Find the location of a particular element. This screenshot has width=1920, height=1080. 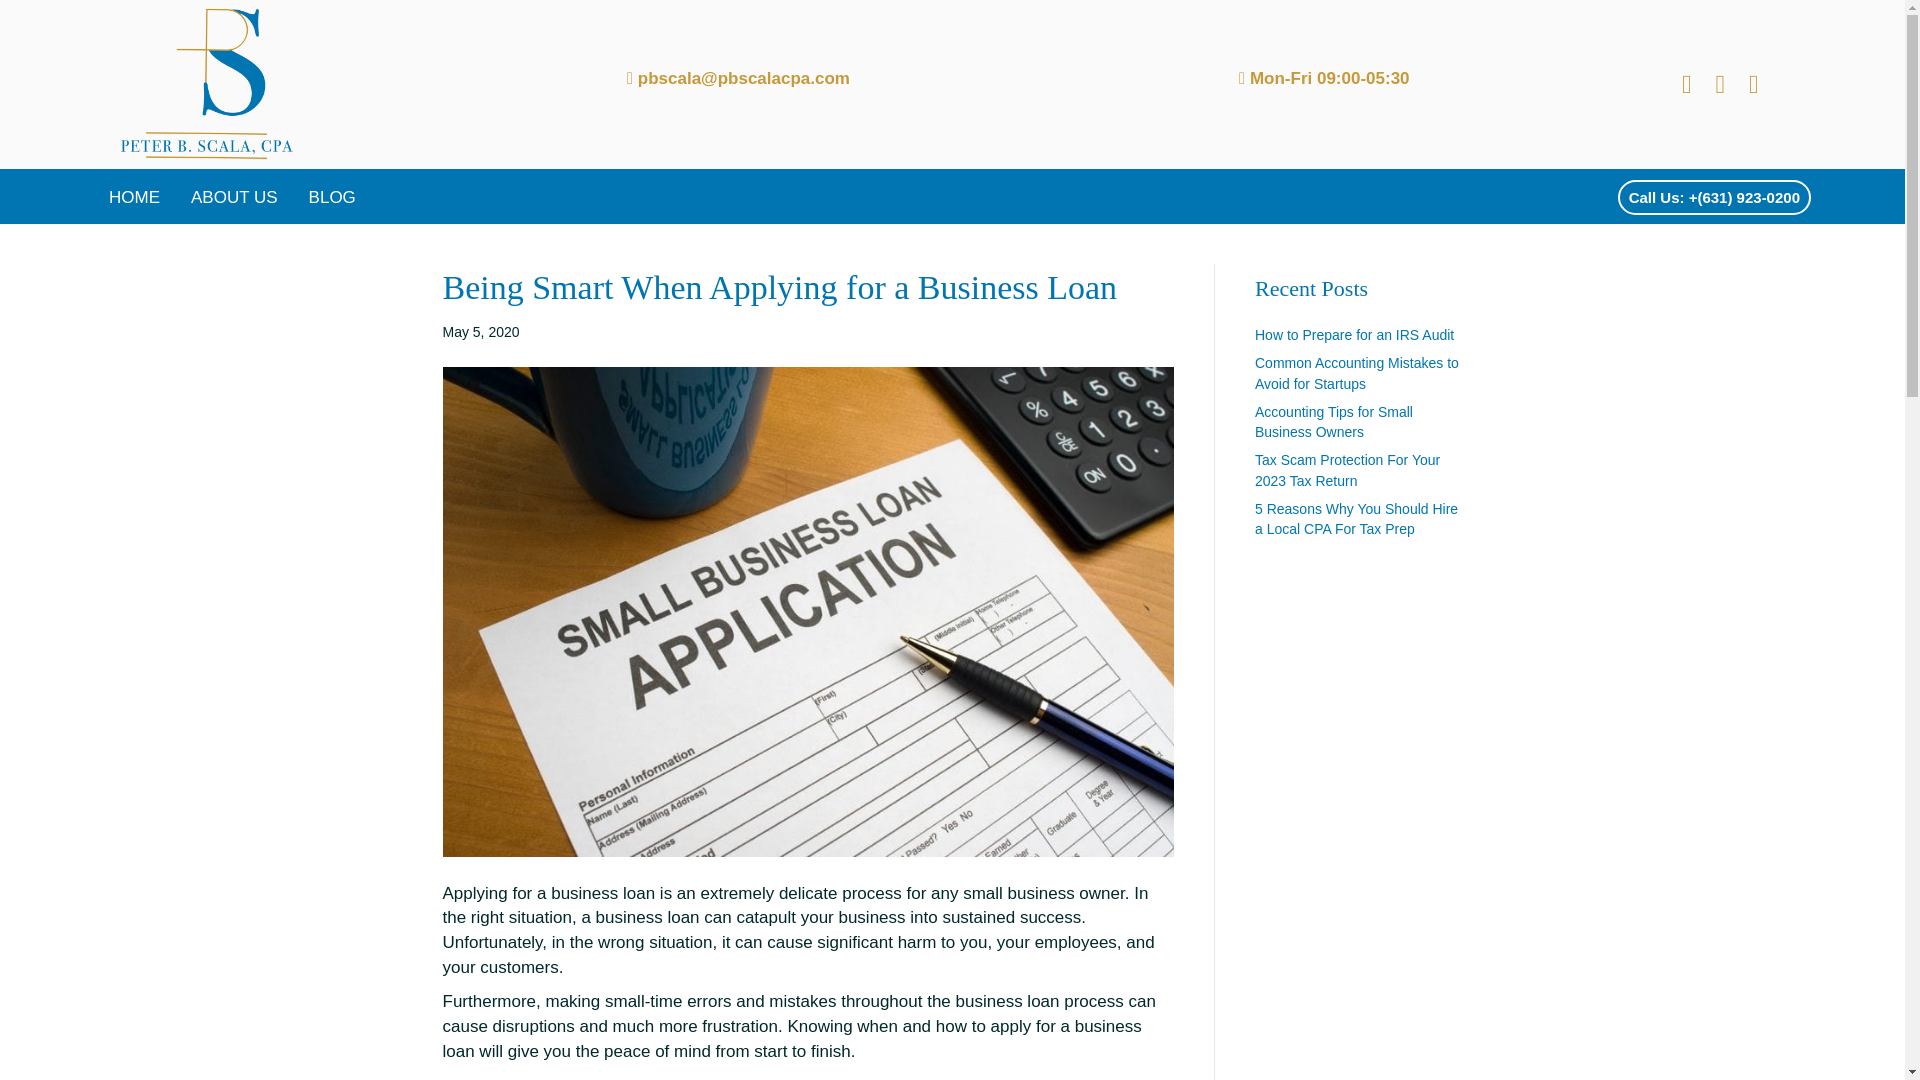

HOME is located at coordinates (134, 196).